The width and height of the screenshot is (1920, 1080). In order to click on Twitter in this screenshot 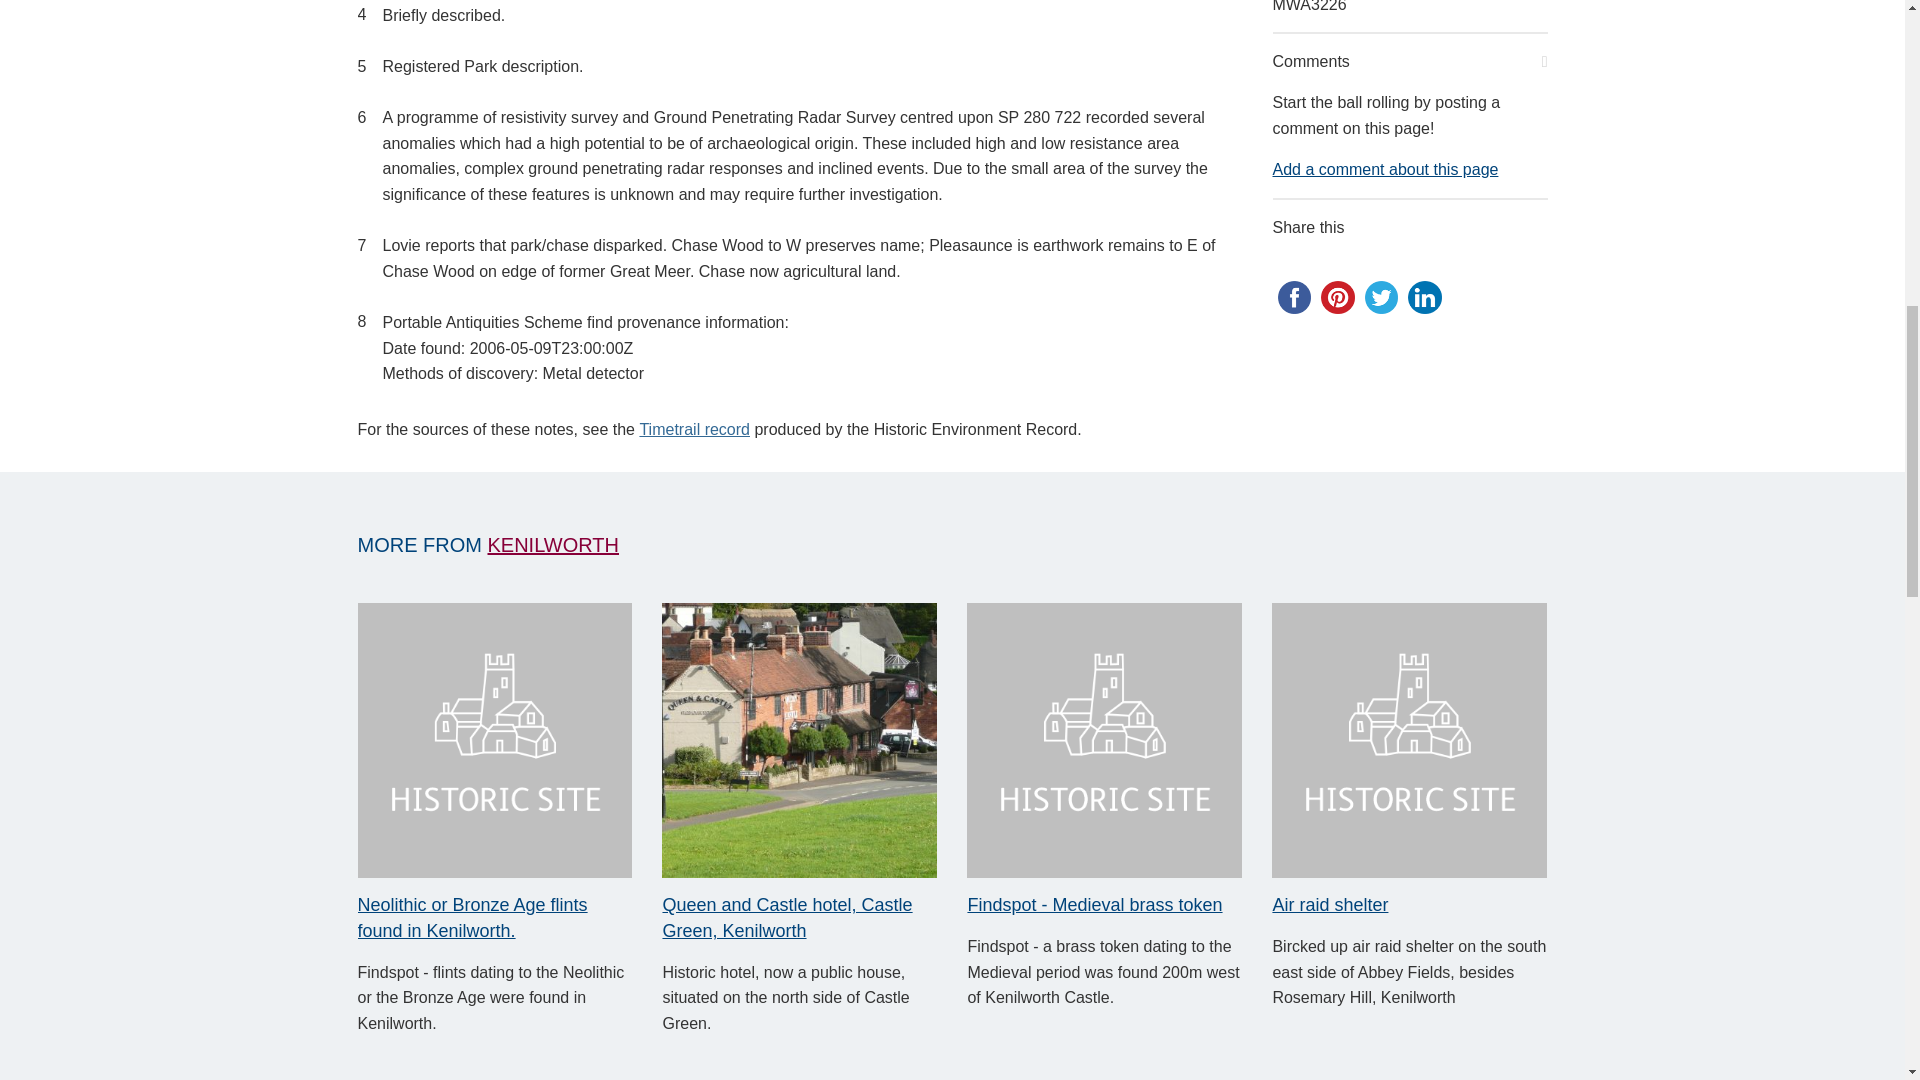, I will do `click(1380, 298)`.